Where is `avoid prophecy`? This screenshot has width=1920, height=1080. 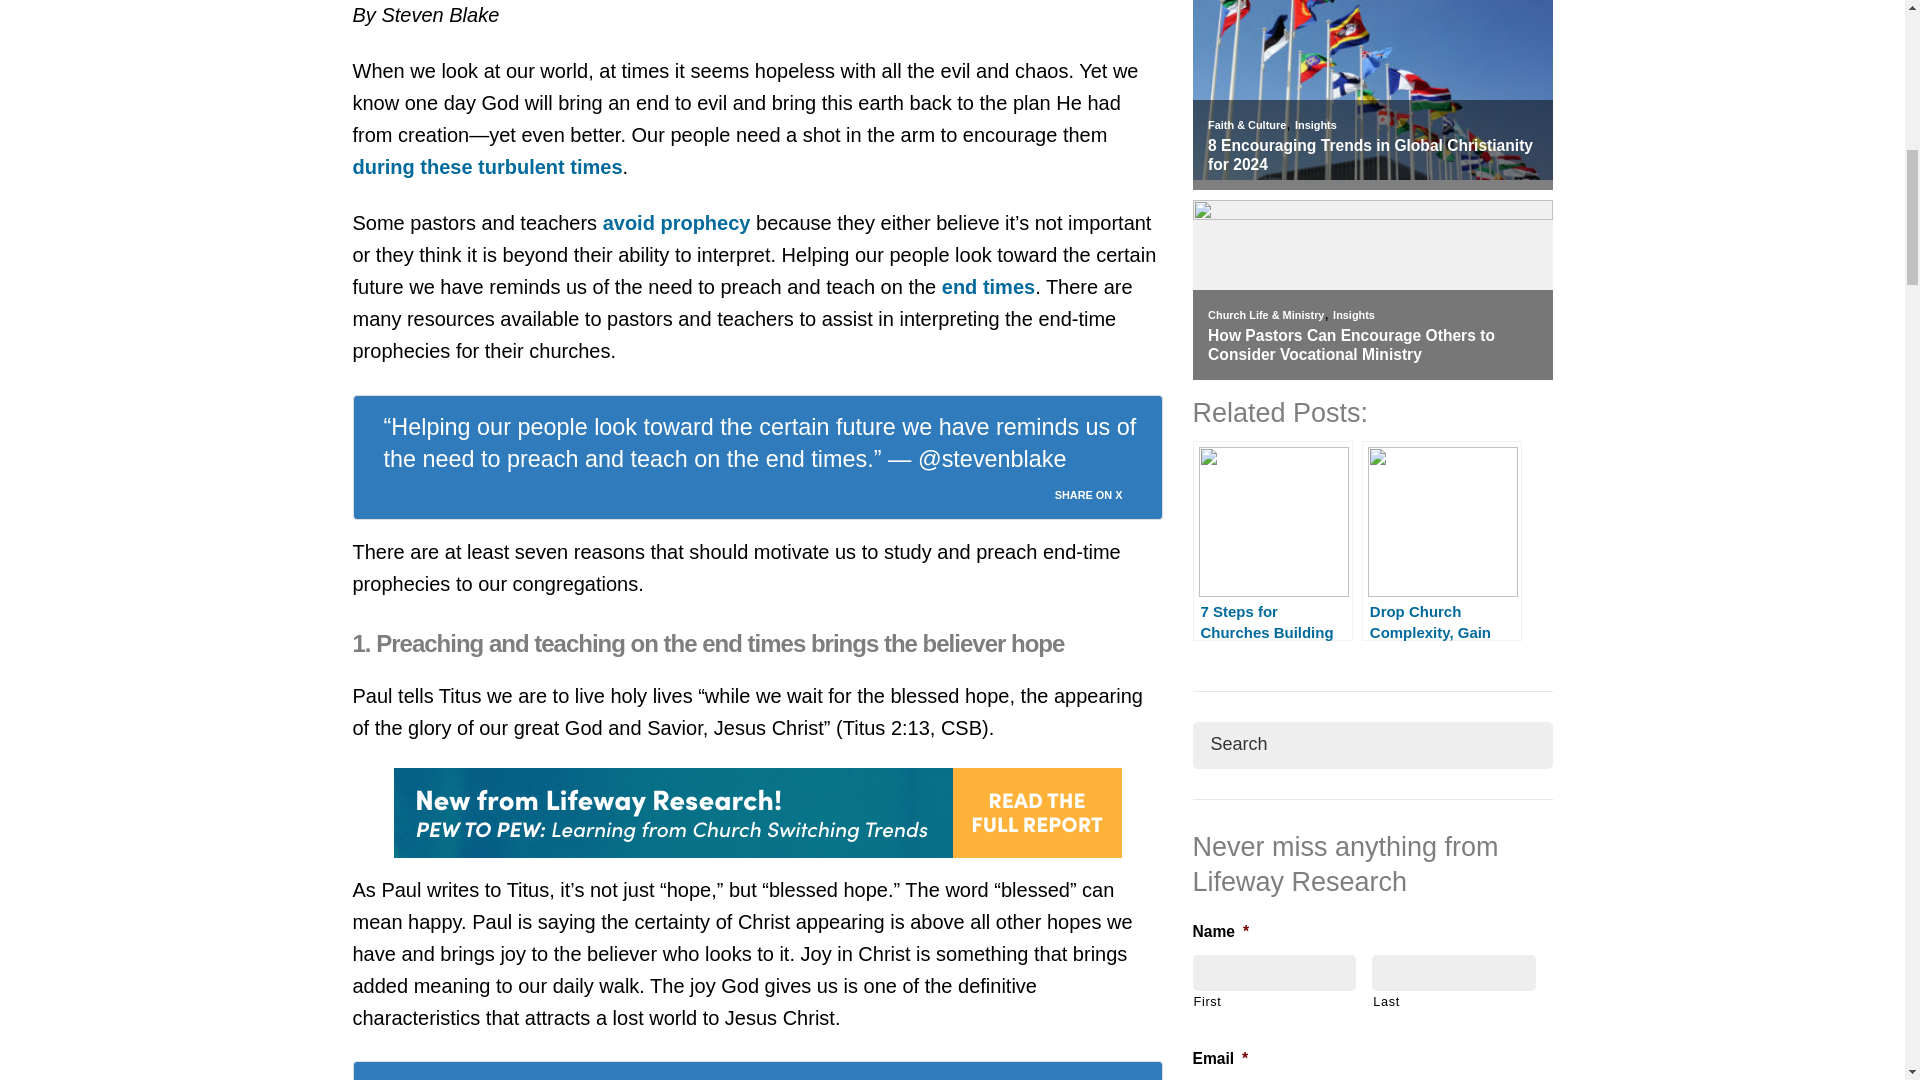
avoid prophecy is located at coordinates (676, 222).